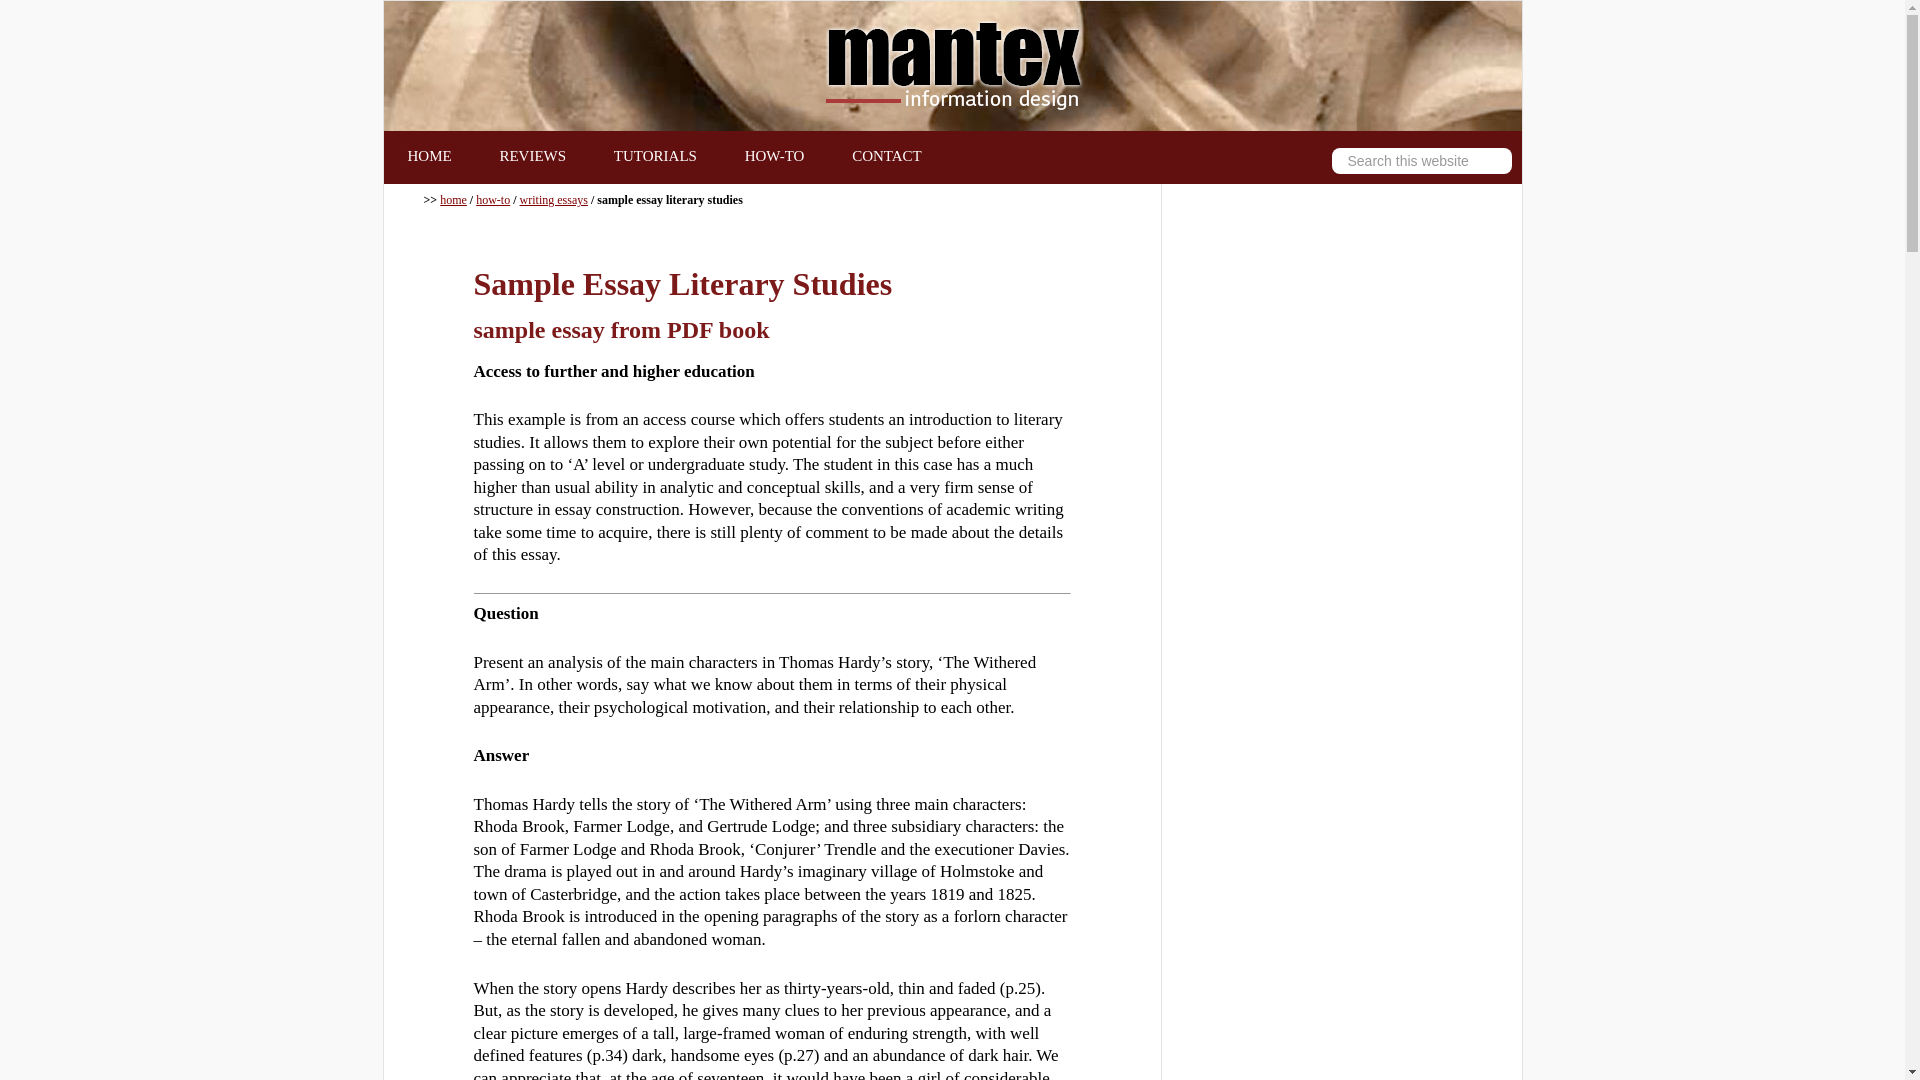 The width and height of the screenshot is (1920, 1080). I want to click on writing essays, so click(554, 200).